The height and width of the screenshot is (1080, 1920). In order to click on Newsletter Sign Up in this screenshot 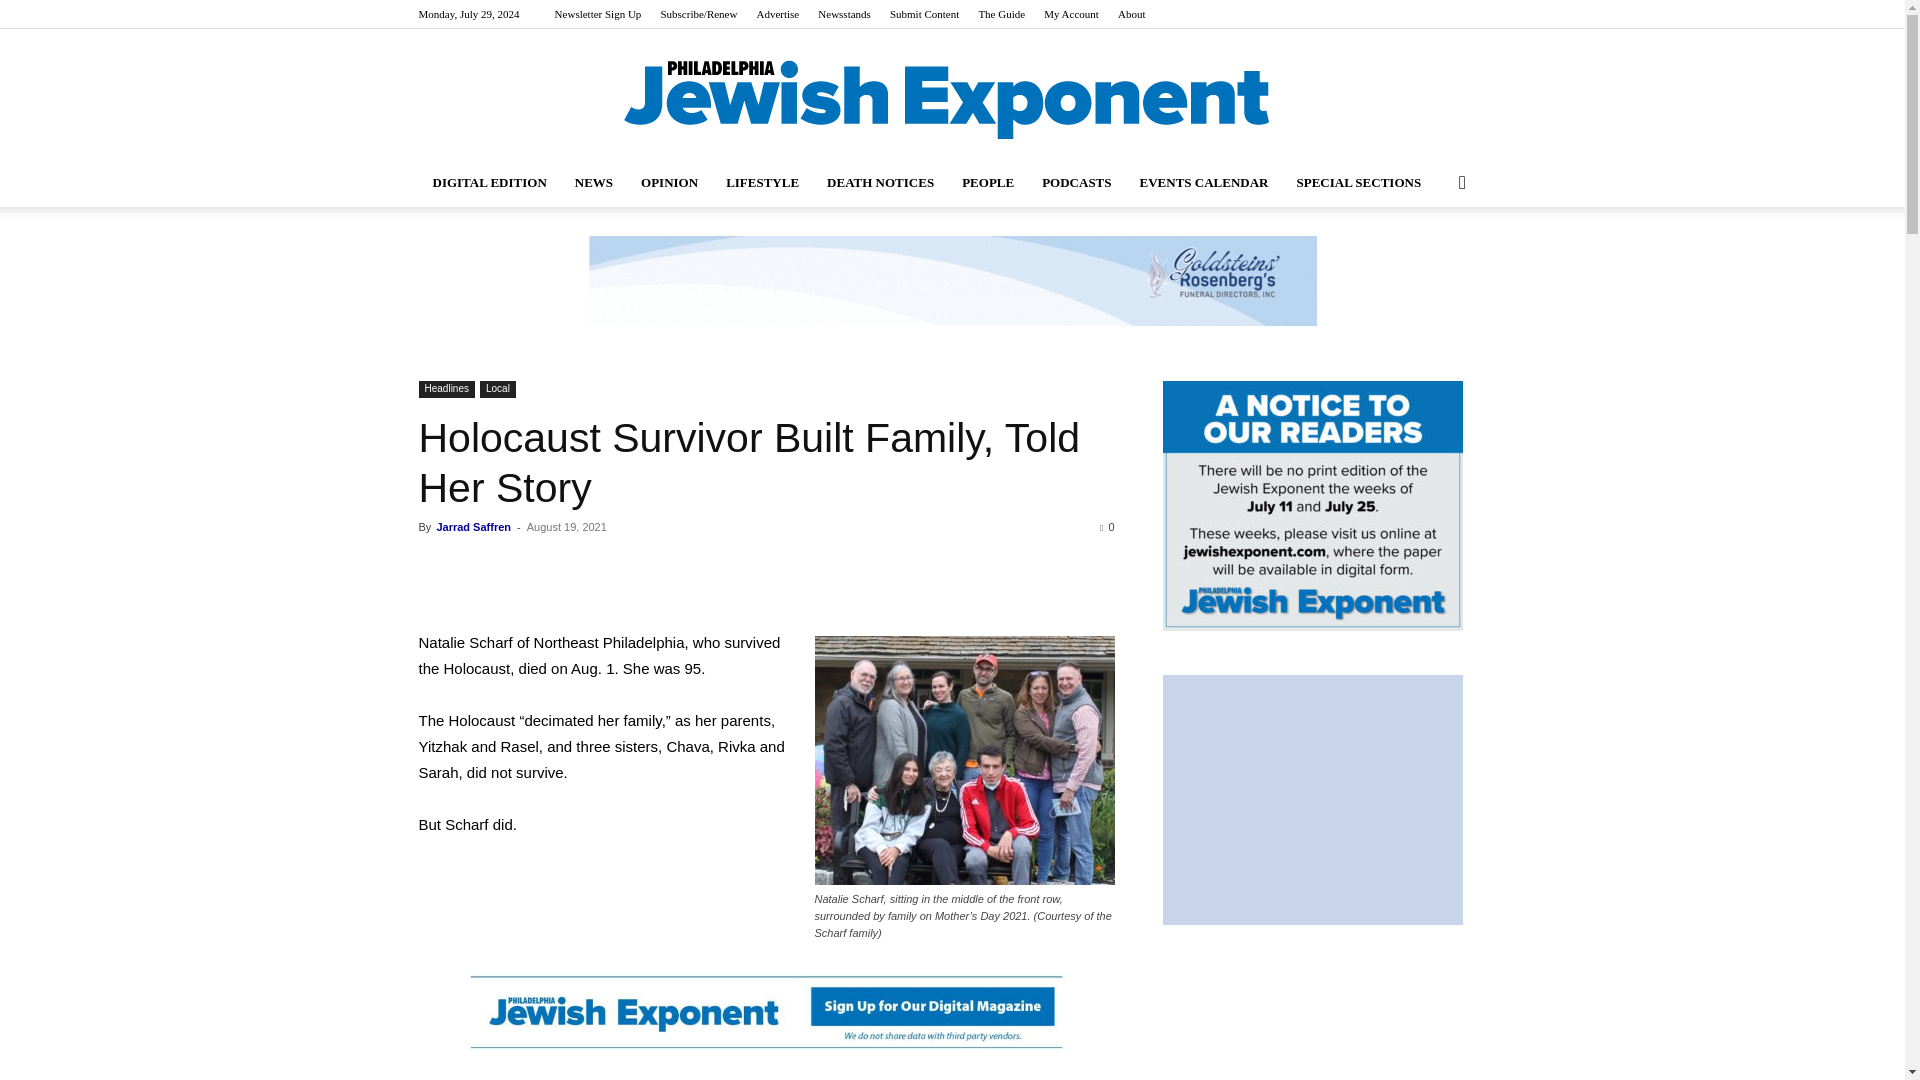, I will do `click(598, 14)`.